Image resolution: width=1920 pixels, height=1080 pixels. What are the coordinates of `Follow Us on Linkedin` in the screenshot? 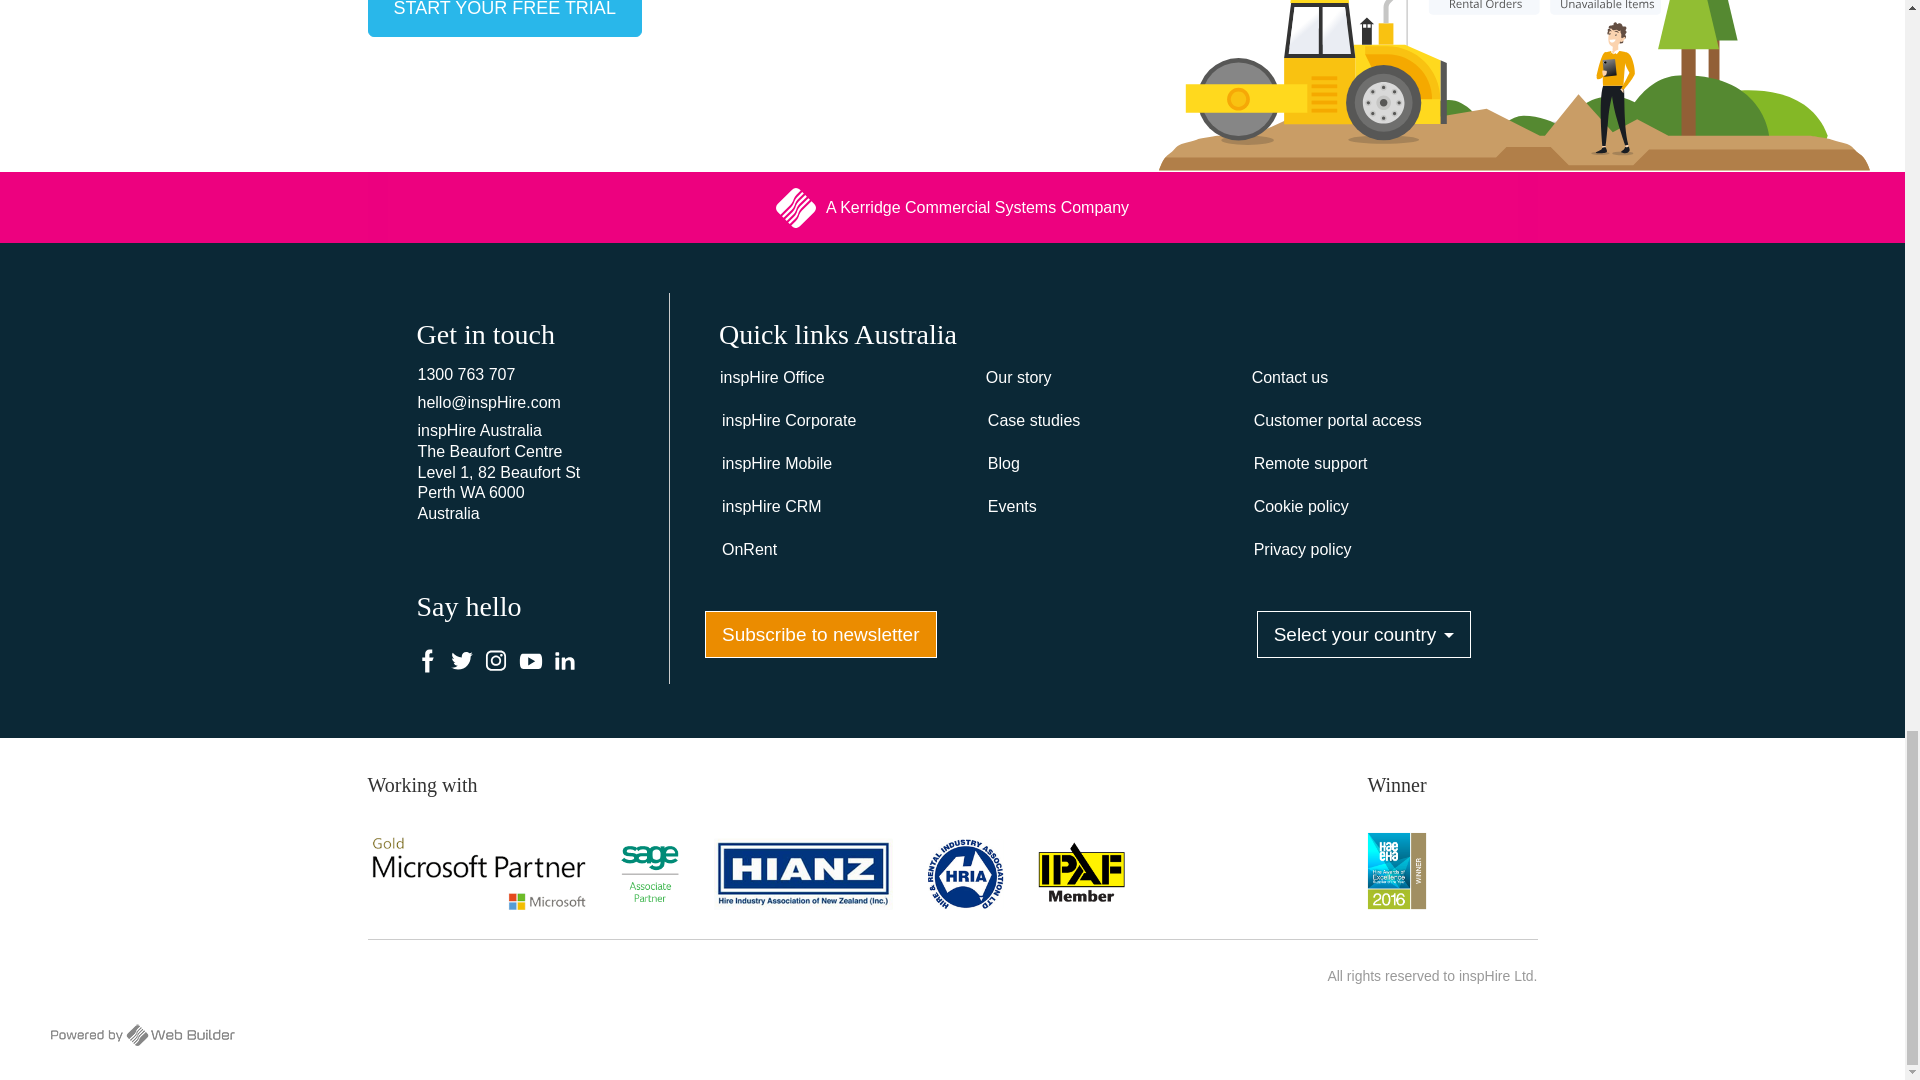 It's located at (564, 662).